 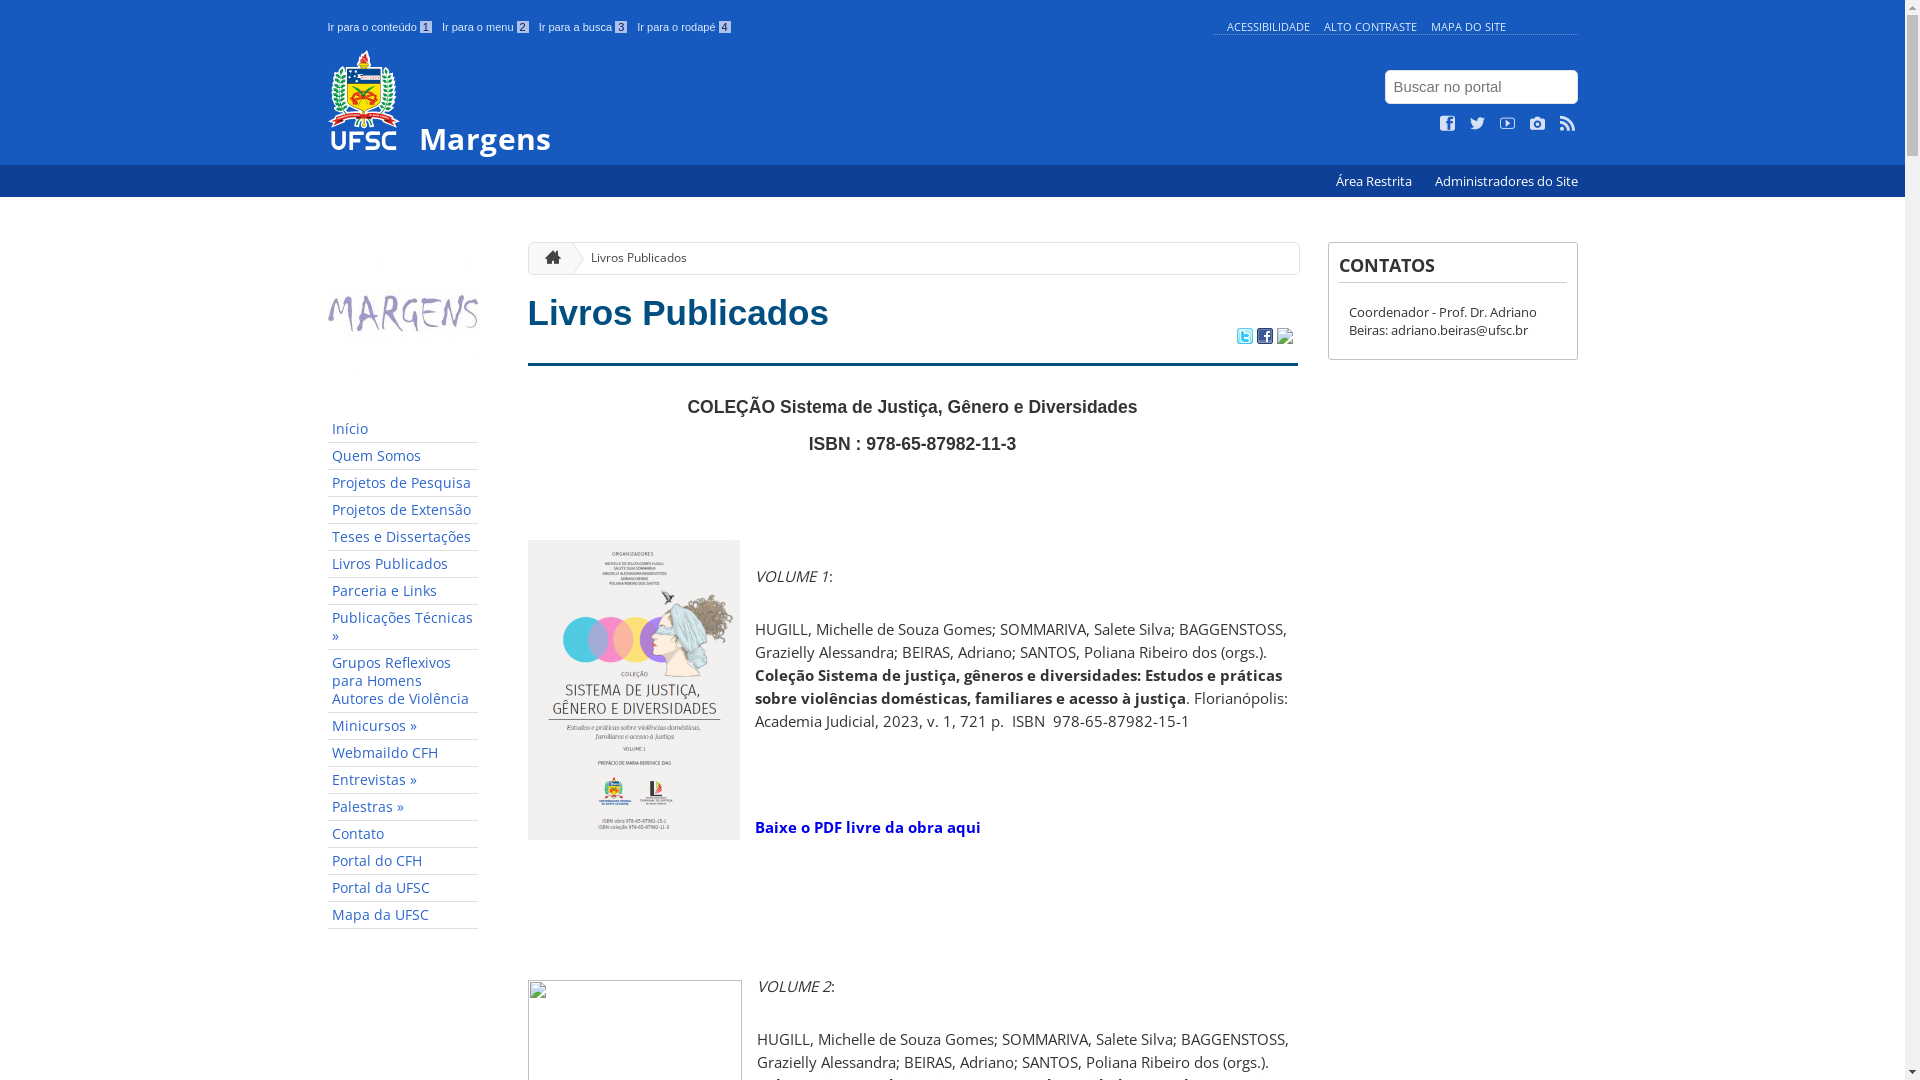 What do you see at coordinates (766, 102) in the screenshot?
I see `Margens` at bounding box center [766, 102].